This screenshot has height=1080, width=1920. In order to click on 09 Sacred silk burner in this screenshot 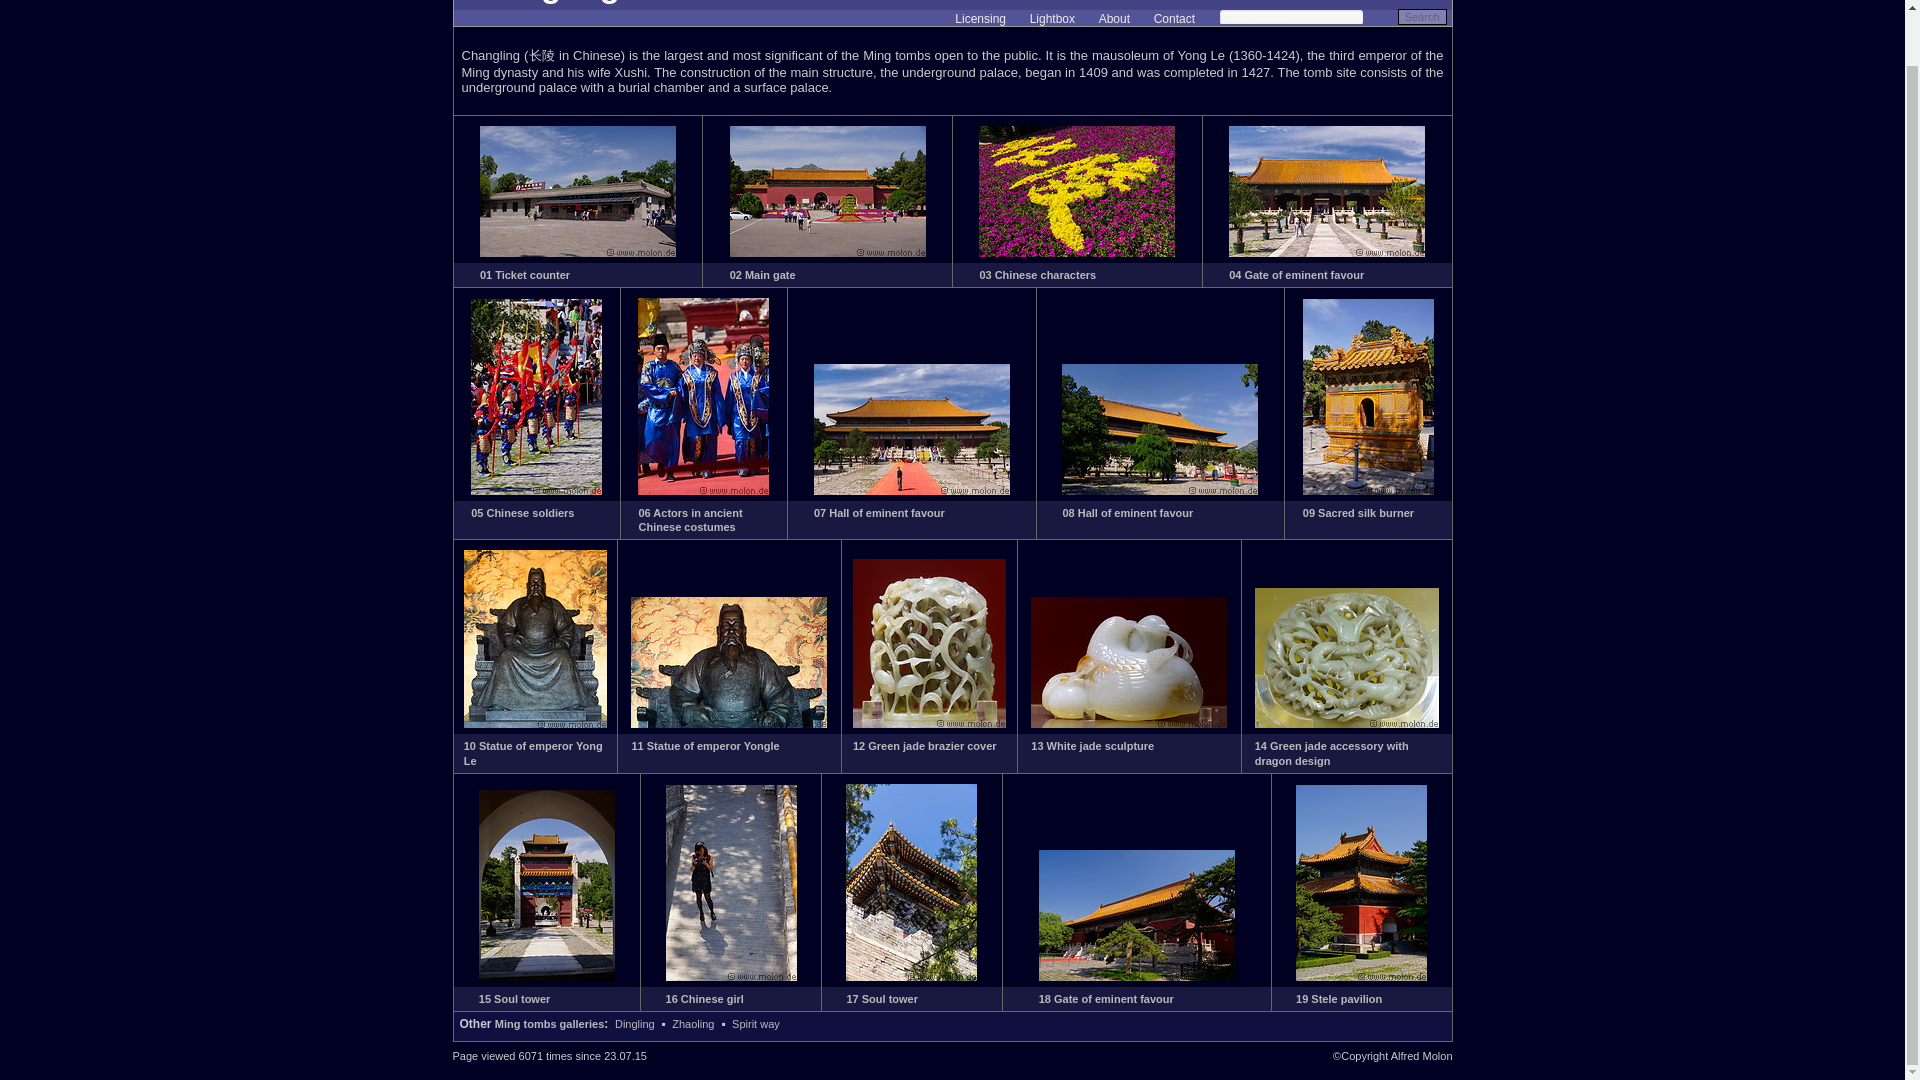, I will do `click(1358, 512)`.